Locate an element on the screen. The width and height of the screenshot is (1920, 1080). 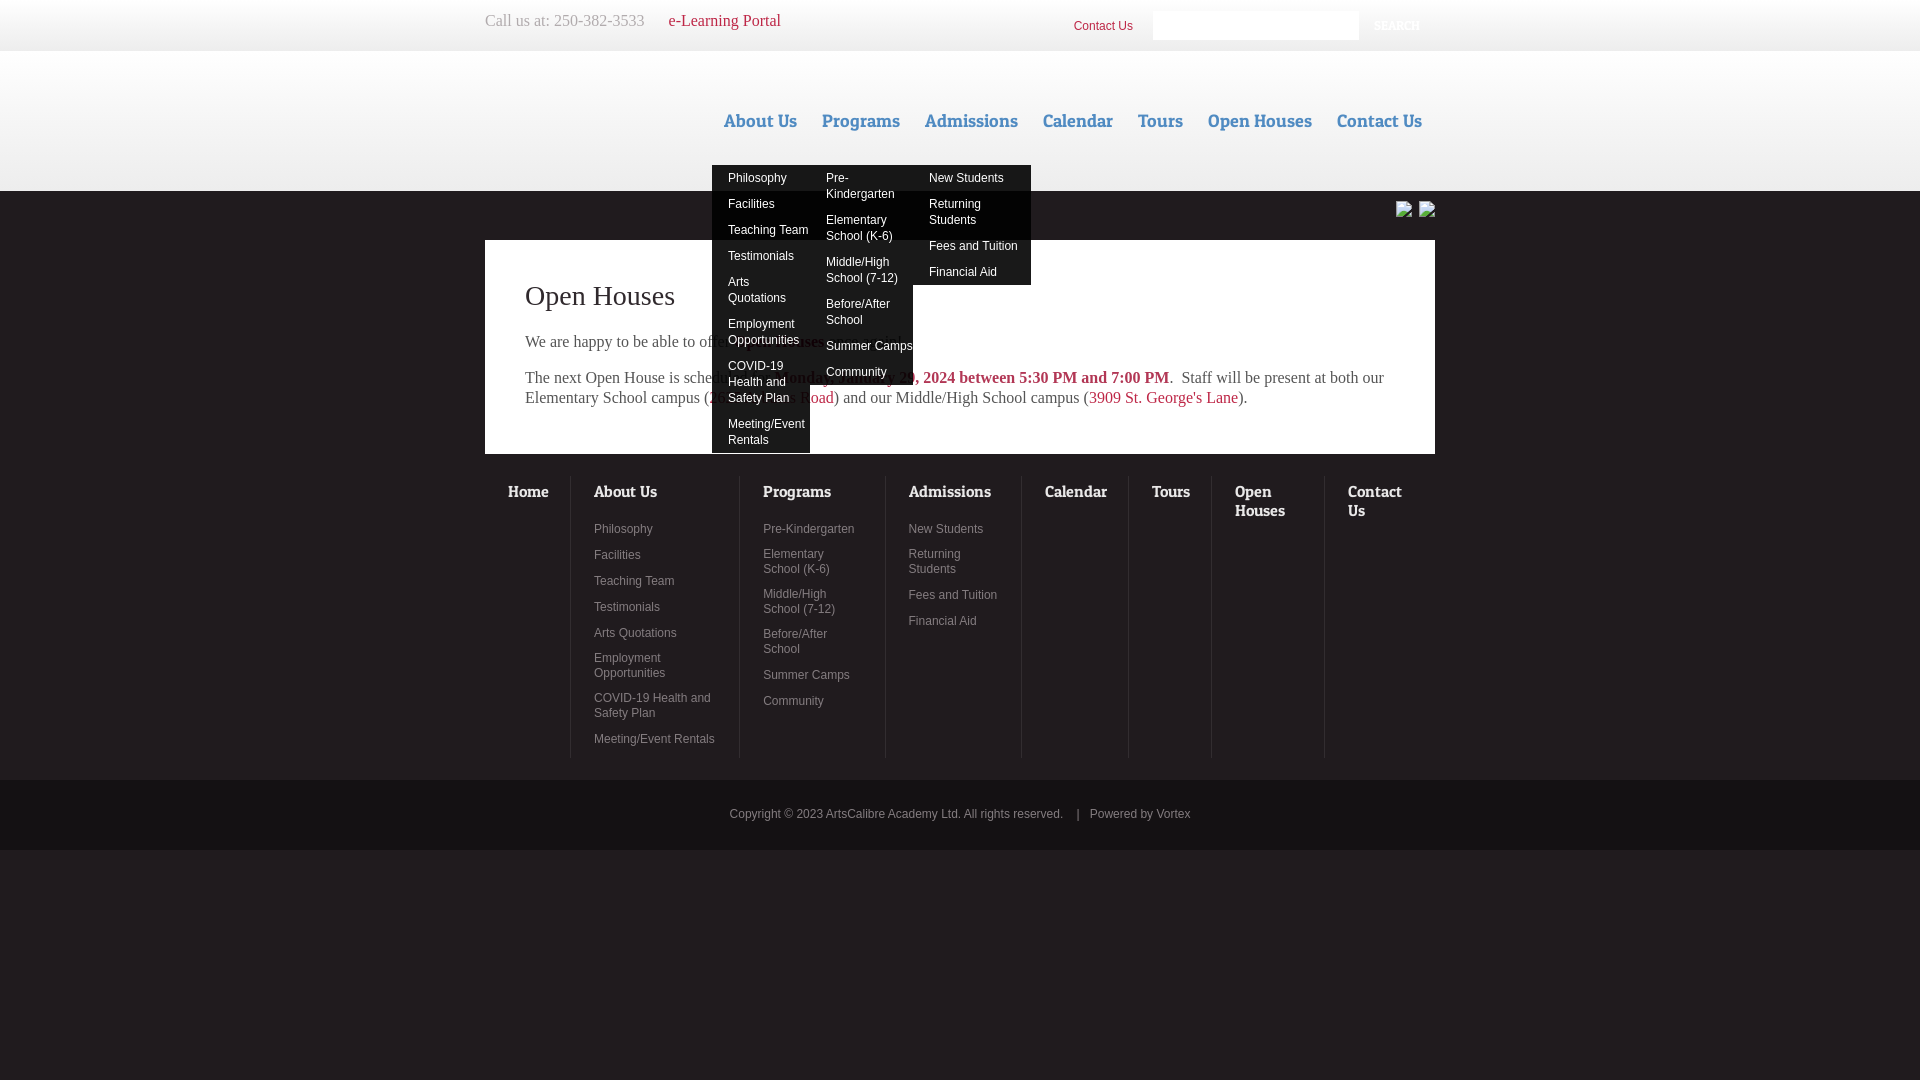
Contact Us is located at coordinates (1380, 121).